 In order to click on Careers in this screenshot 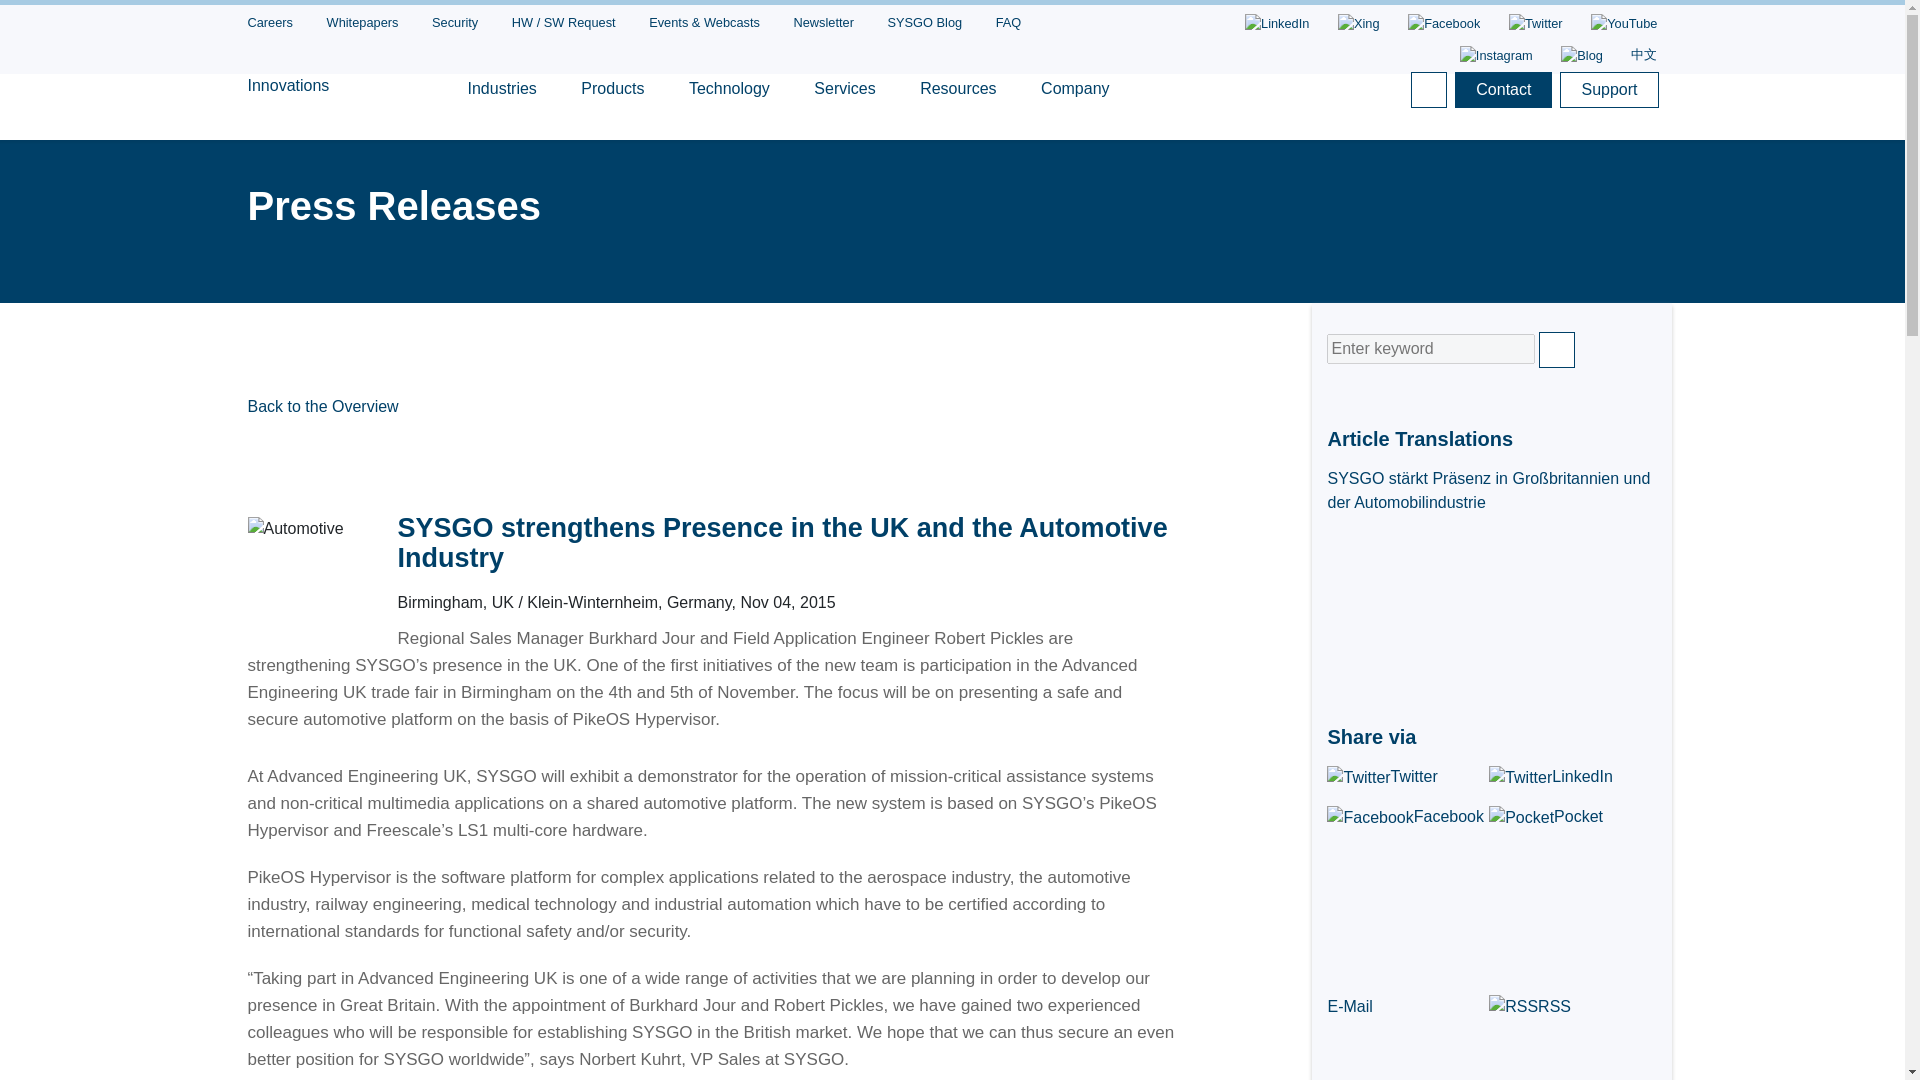, I will do `click(270, 20)`.